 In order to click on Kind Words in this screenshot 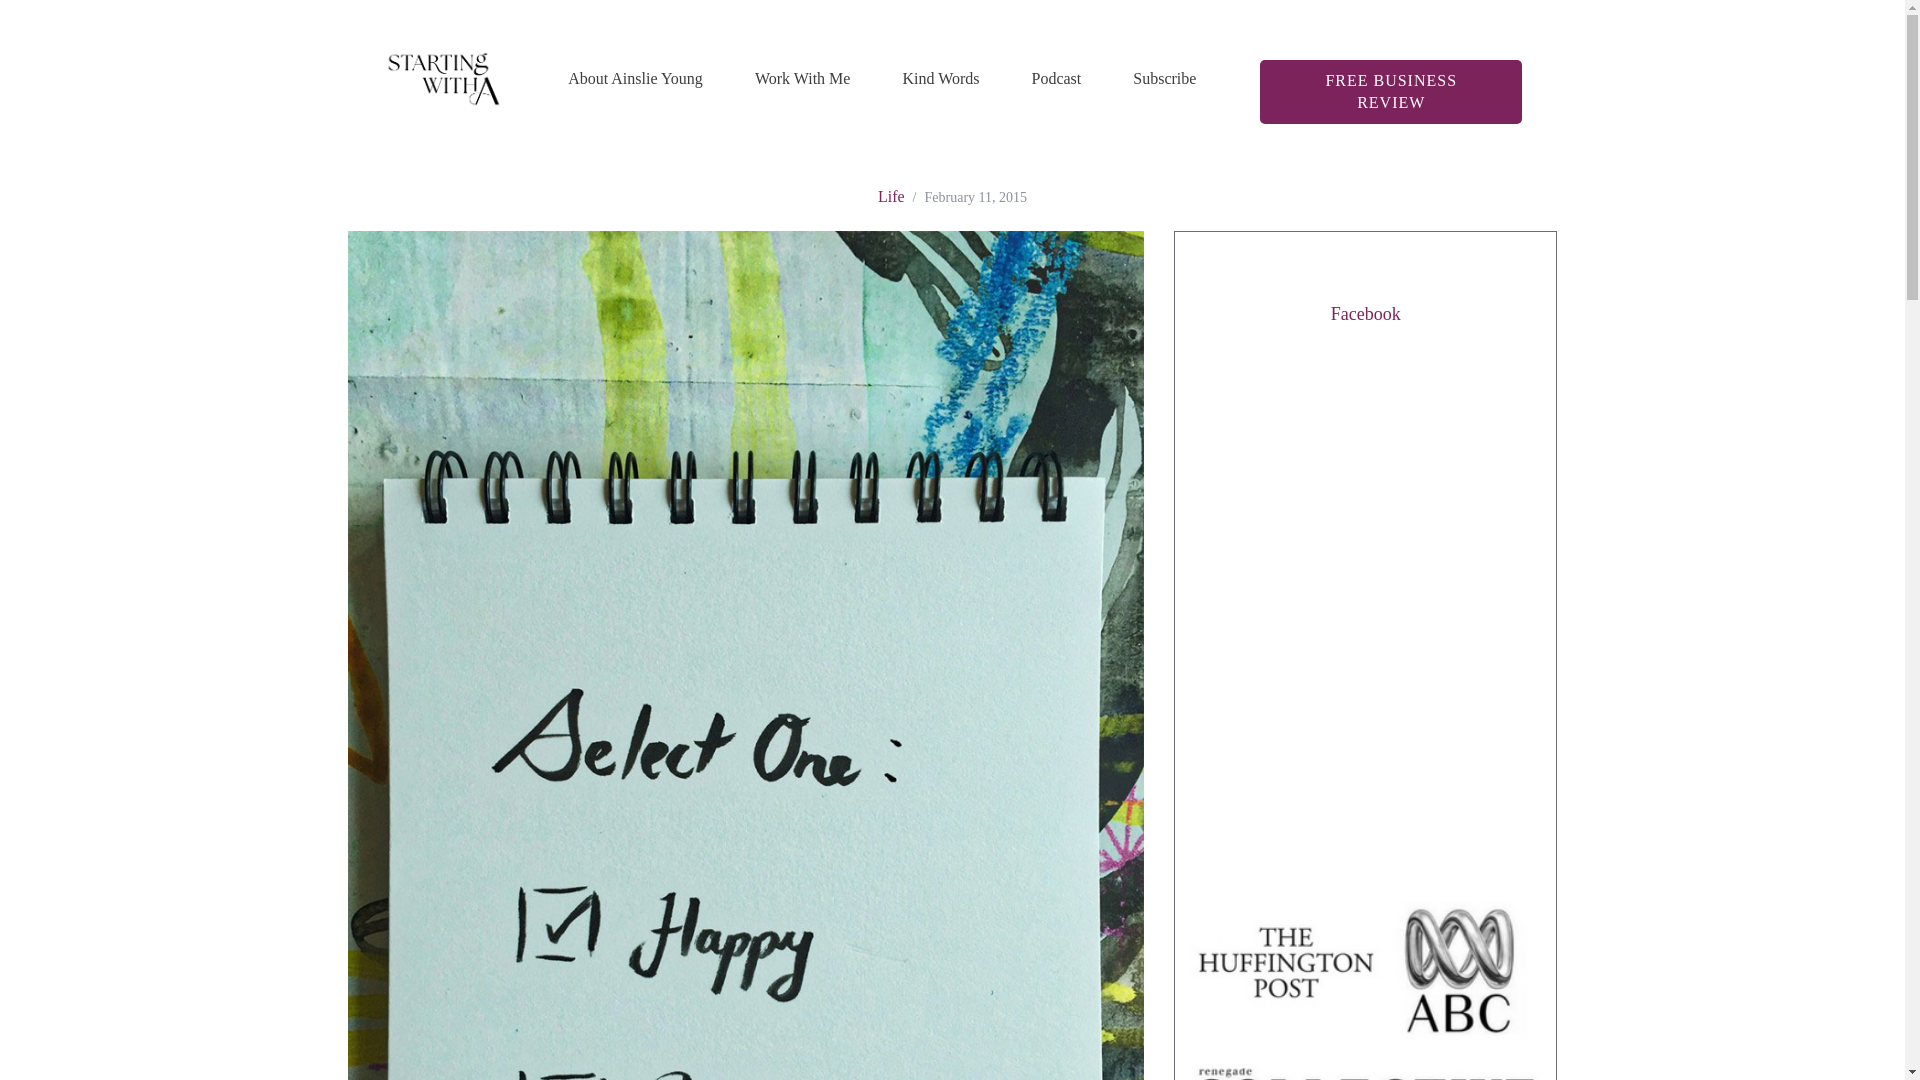, I will do `click(940, 78)`.